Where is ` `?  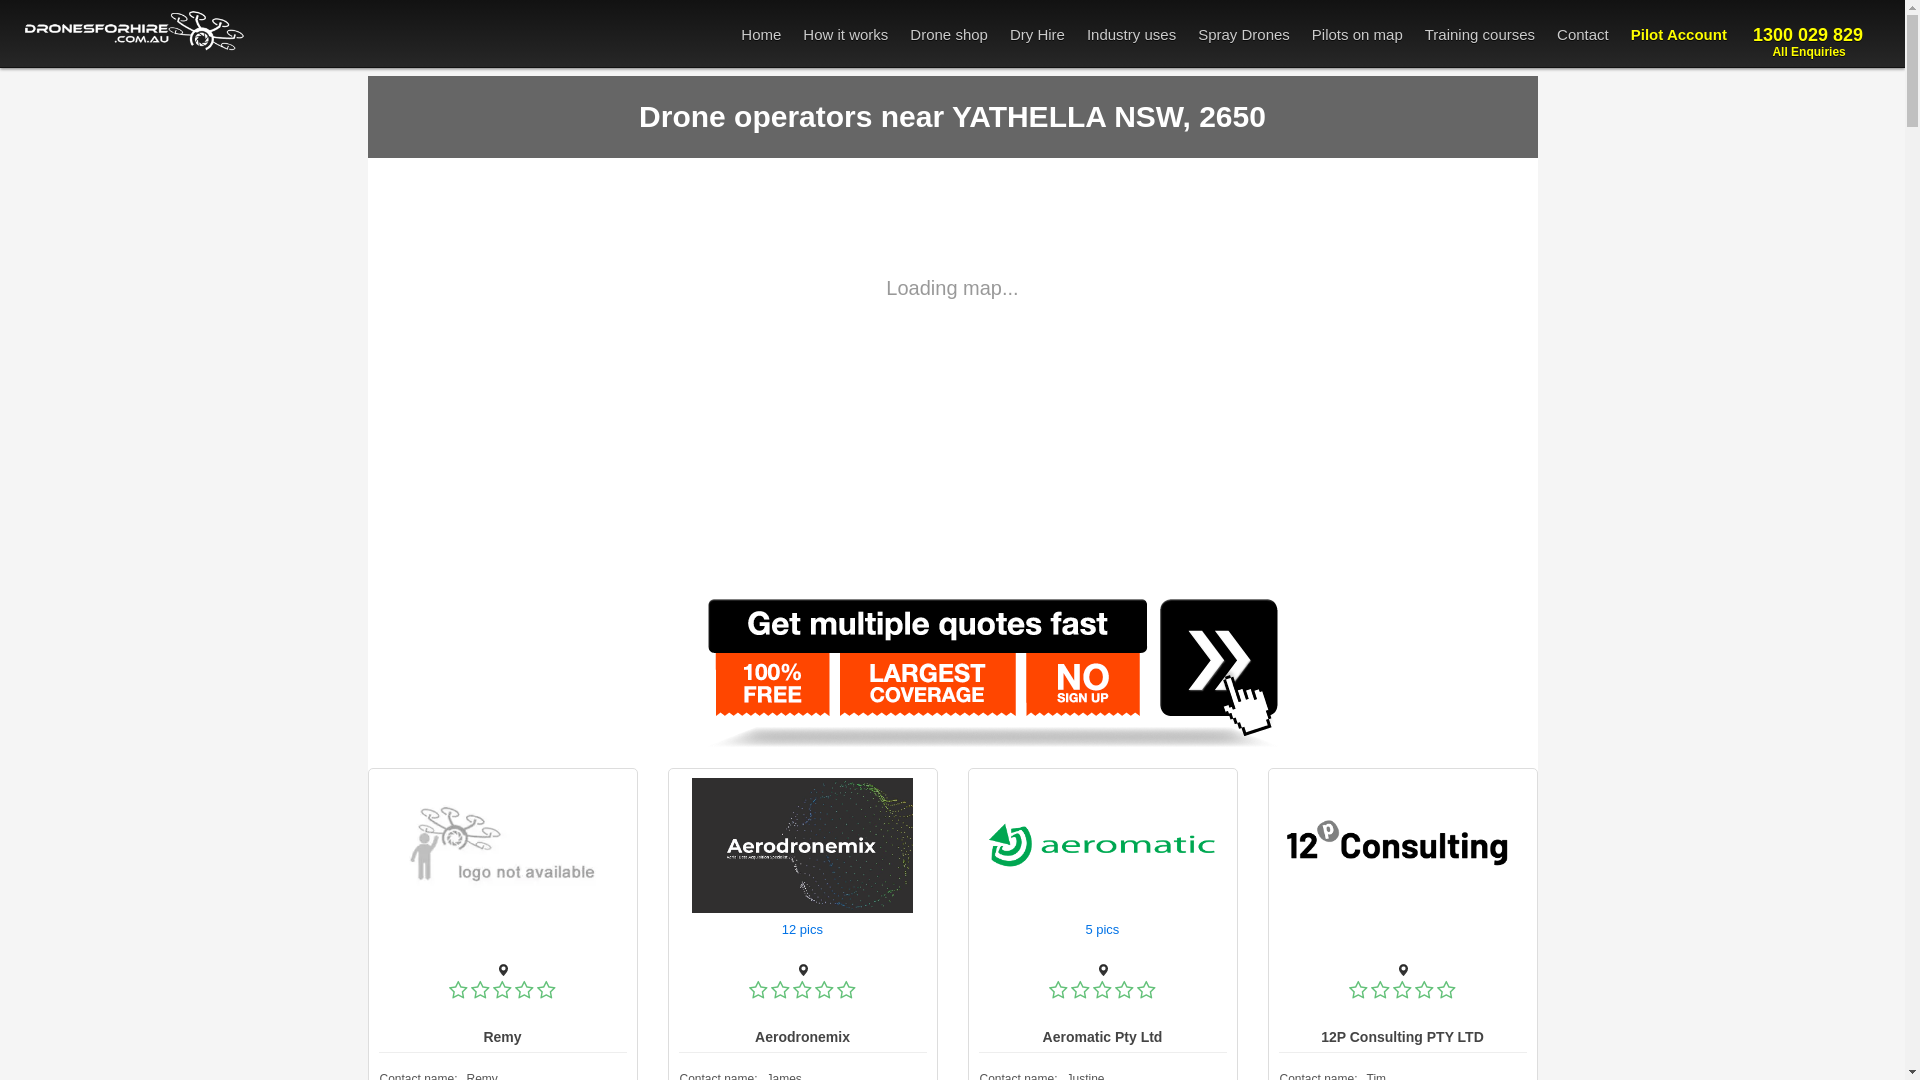
  is located at coordinates (1078, 930).